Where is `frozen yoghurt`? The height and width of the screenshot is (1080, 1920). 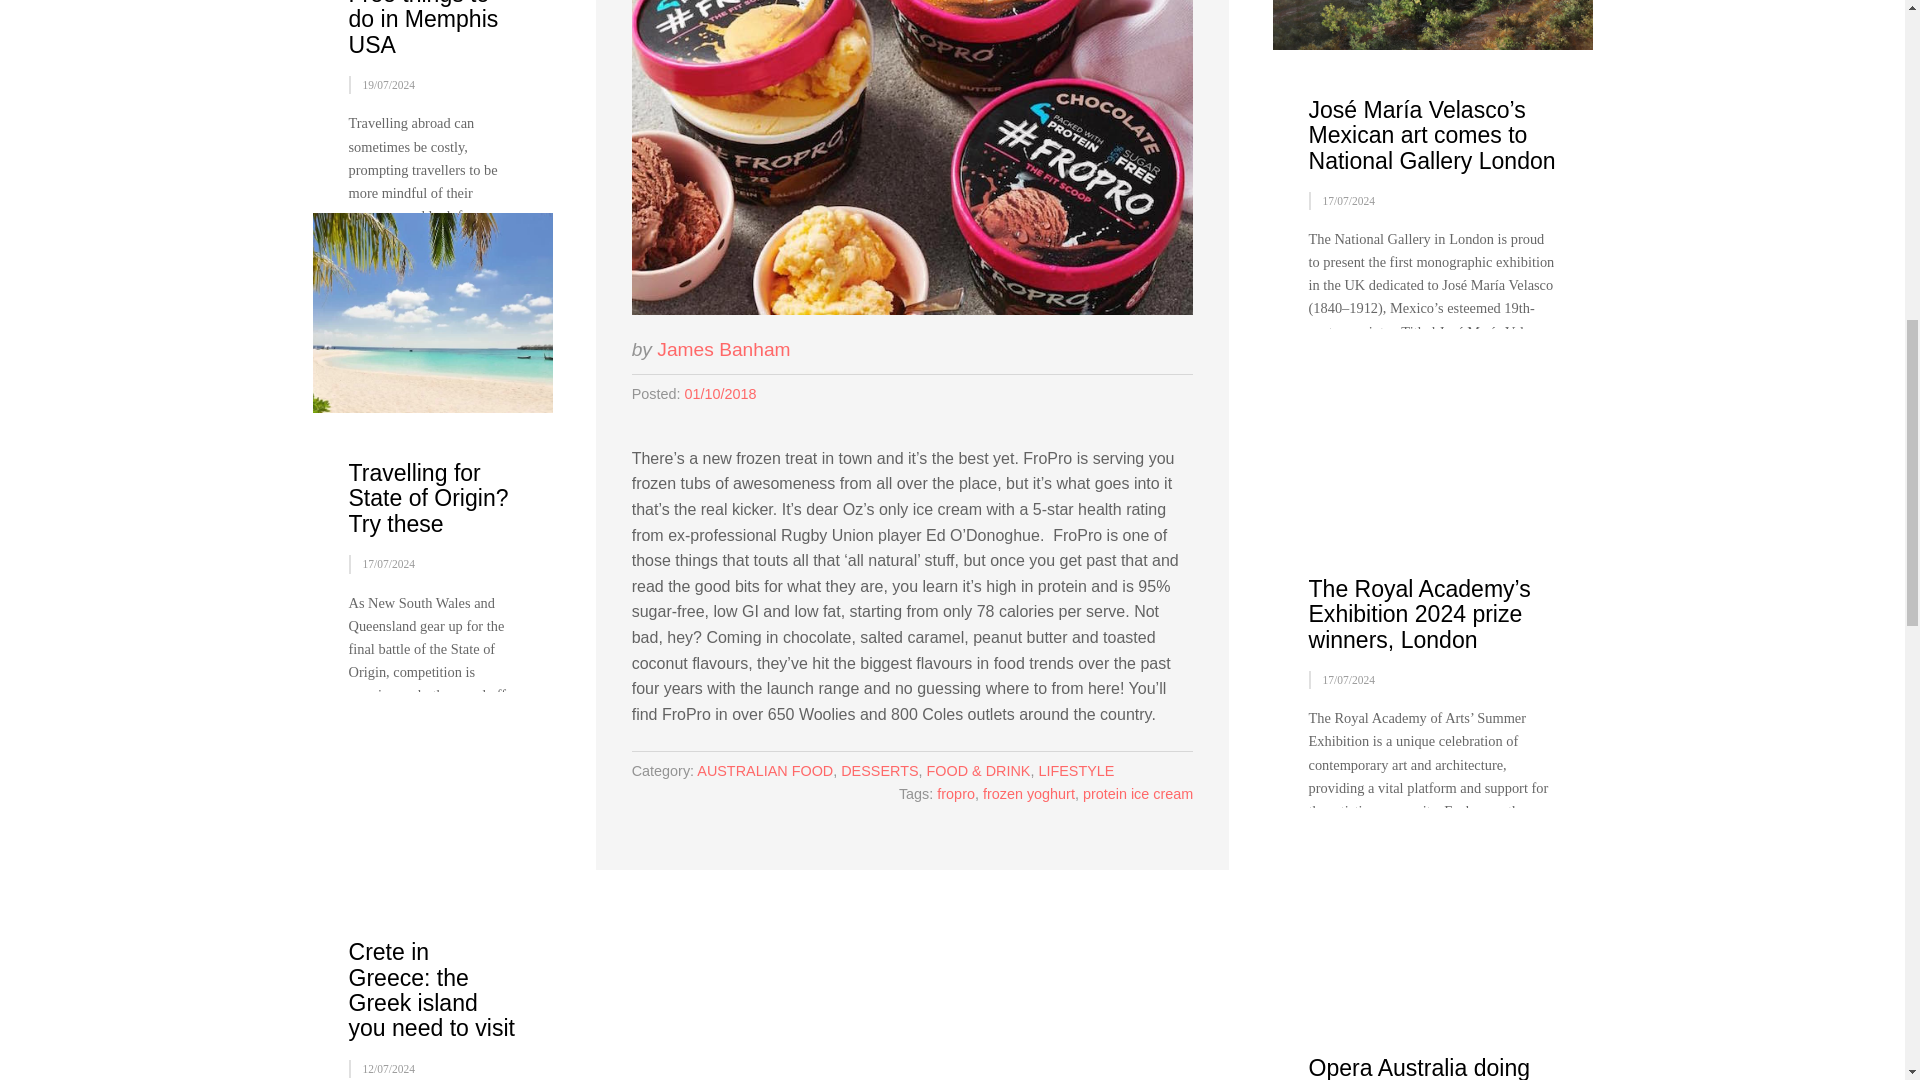 frozen yoghurt is located at coordinates (1029, 794).